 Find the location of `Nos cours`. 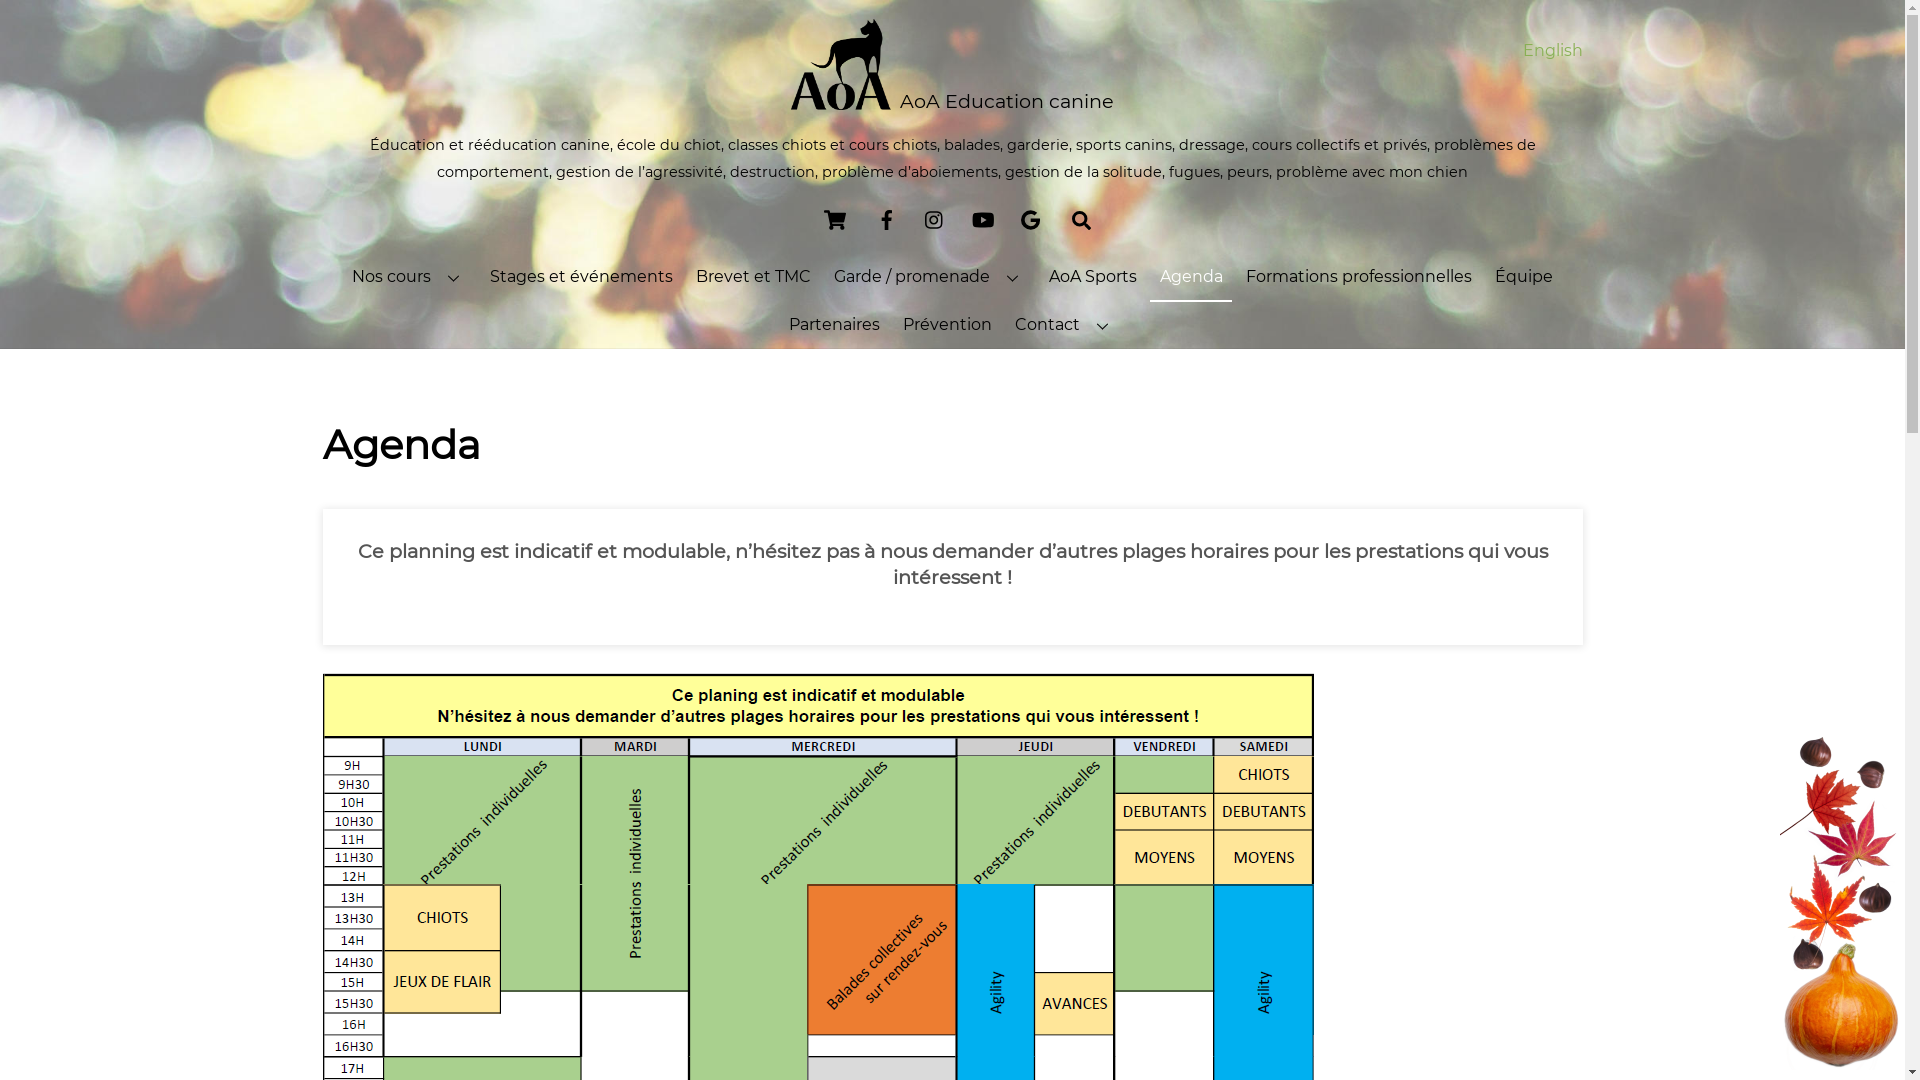

Nos cours is located at coordinates (409, 278).